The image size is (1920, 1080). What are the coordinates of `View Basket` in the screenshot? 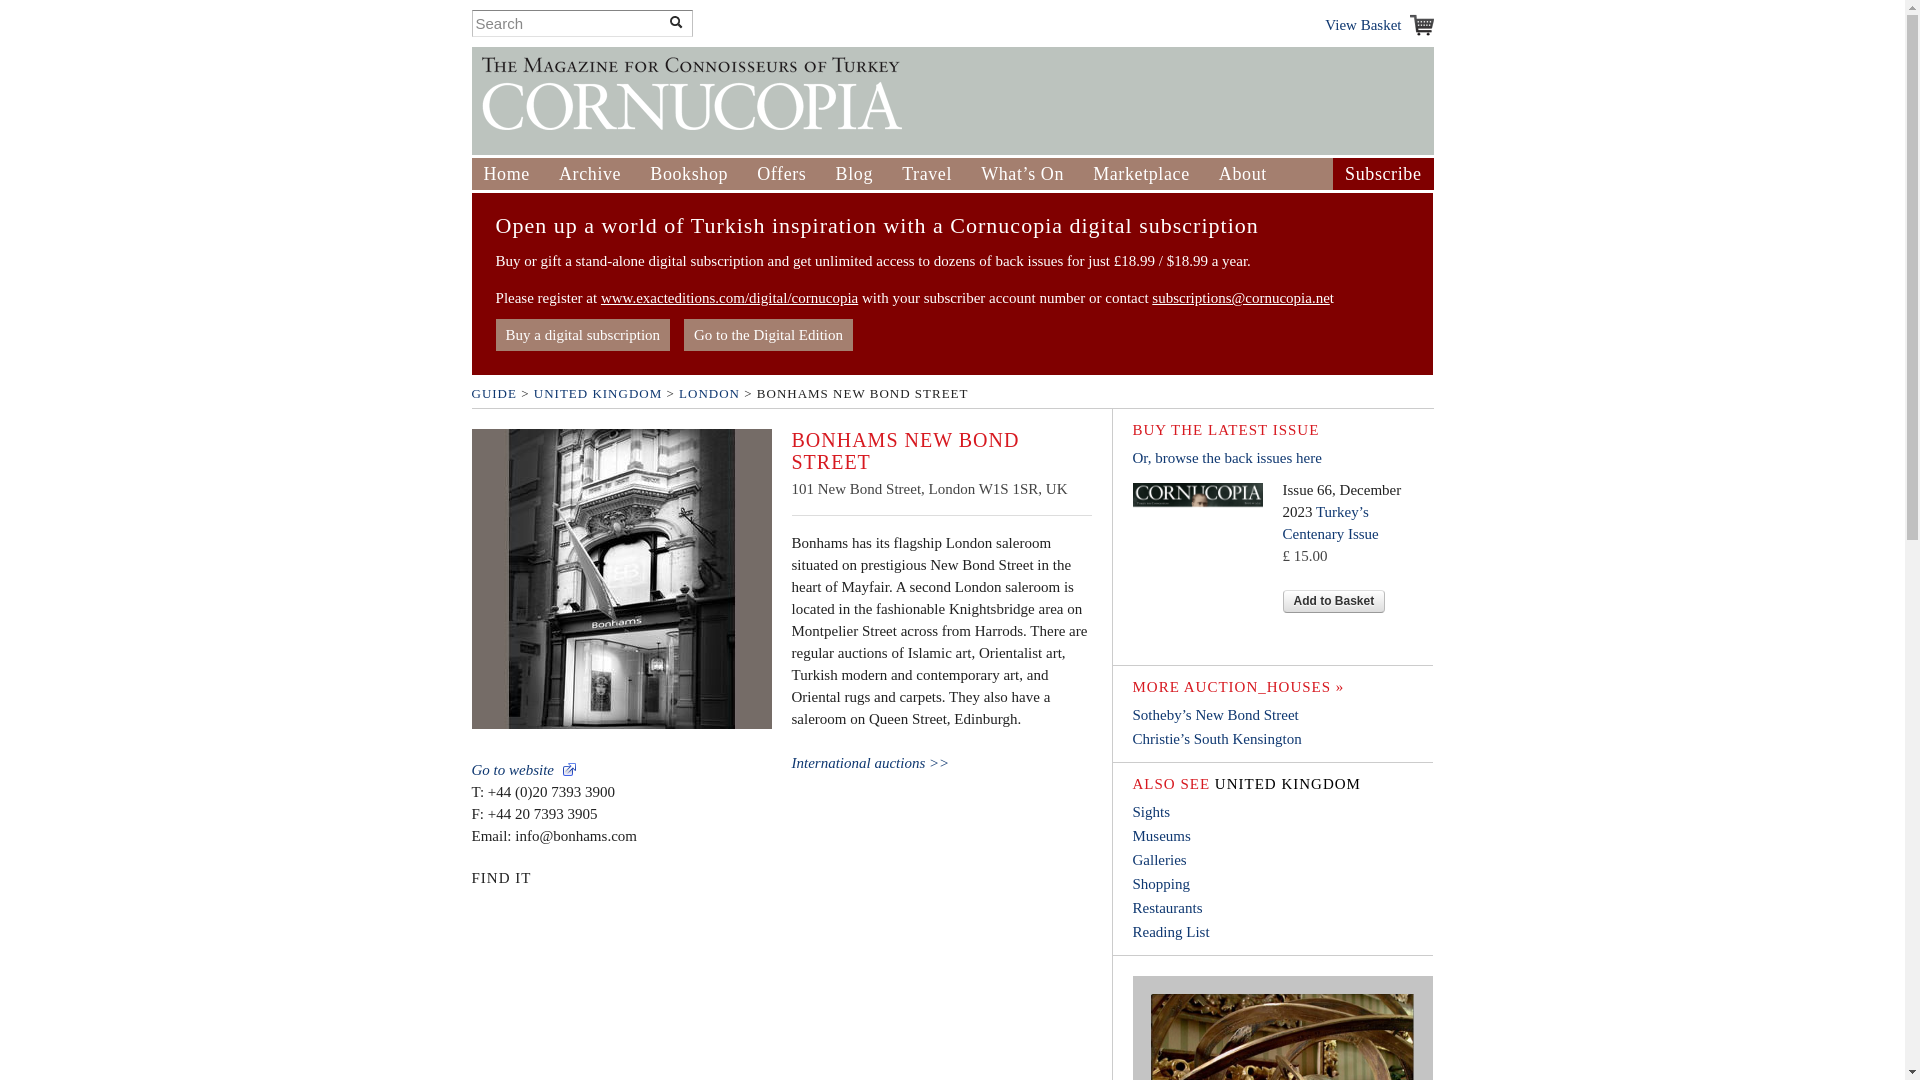 It's located at (1378, 24).